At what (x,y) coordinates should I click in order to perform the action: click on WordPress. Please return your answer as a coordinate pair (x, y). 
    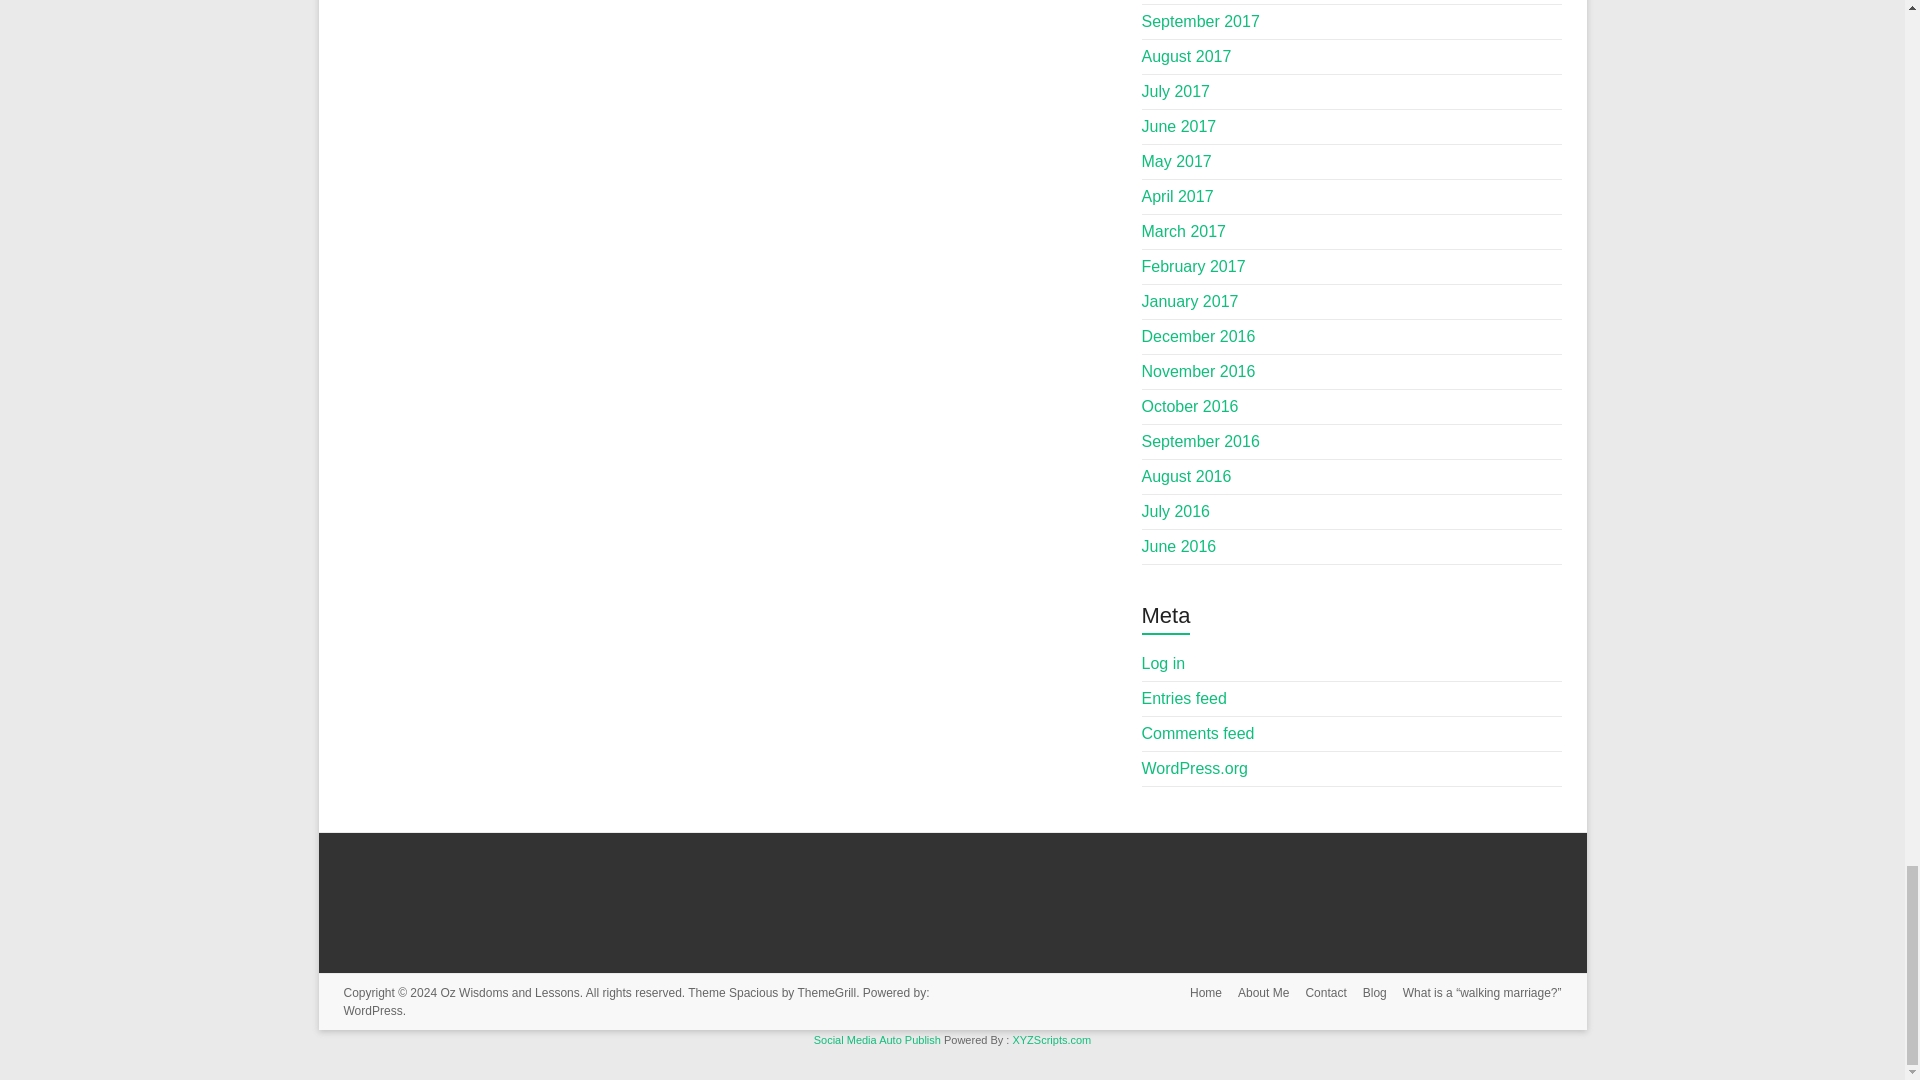
    Looking at the image, I should click on (373, 1011).